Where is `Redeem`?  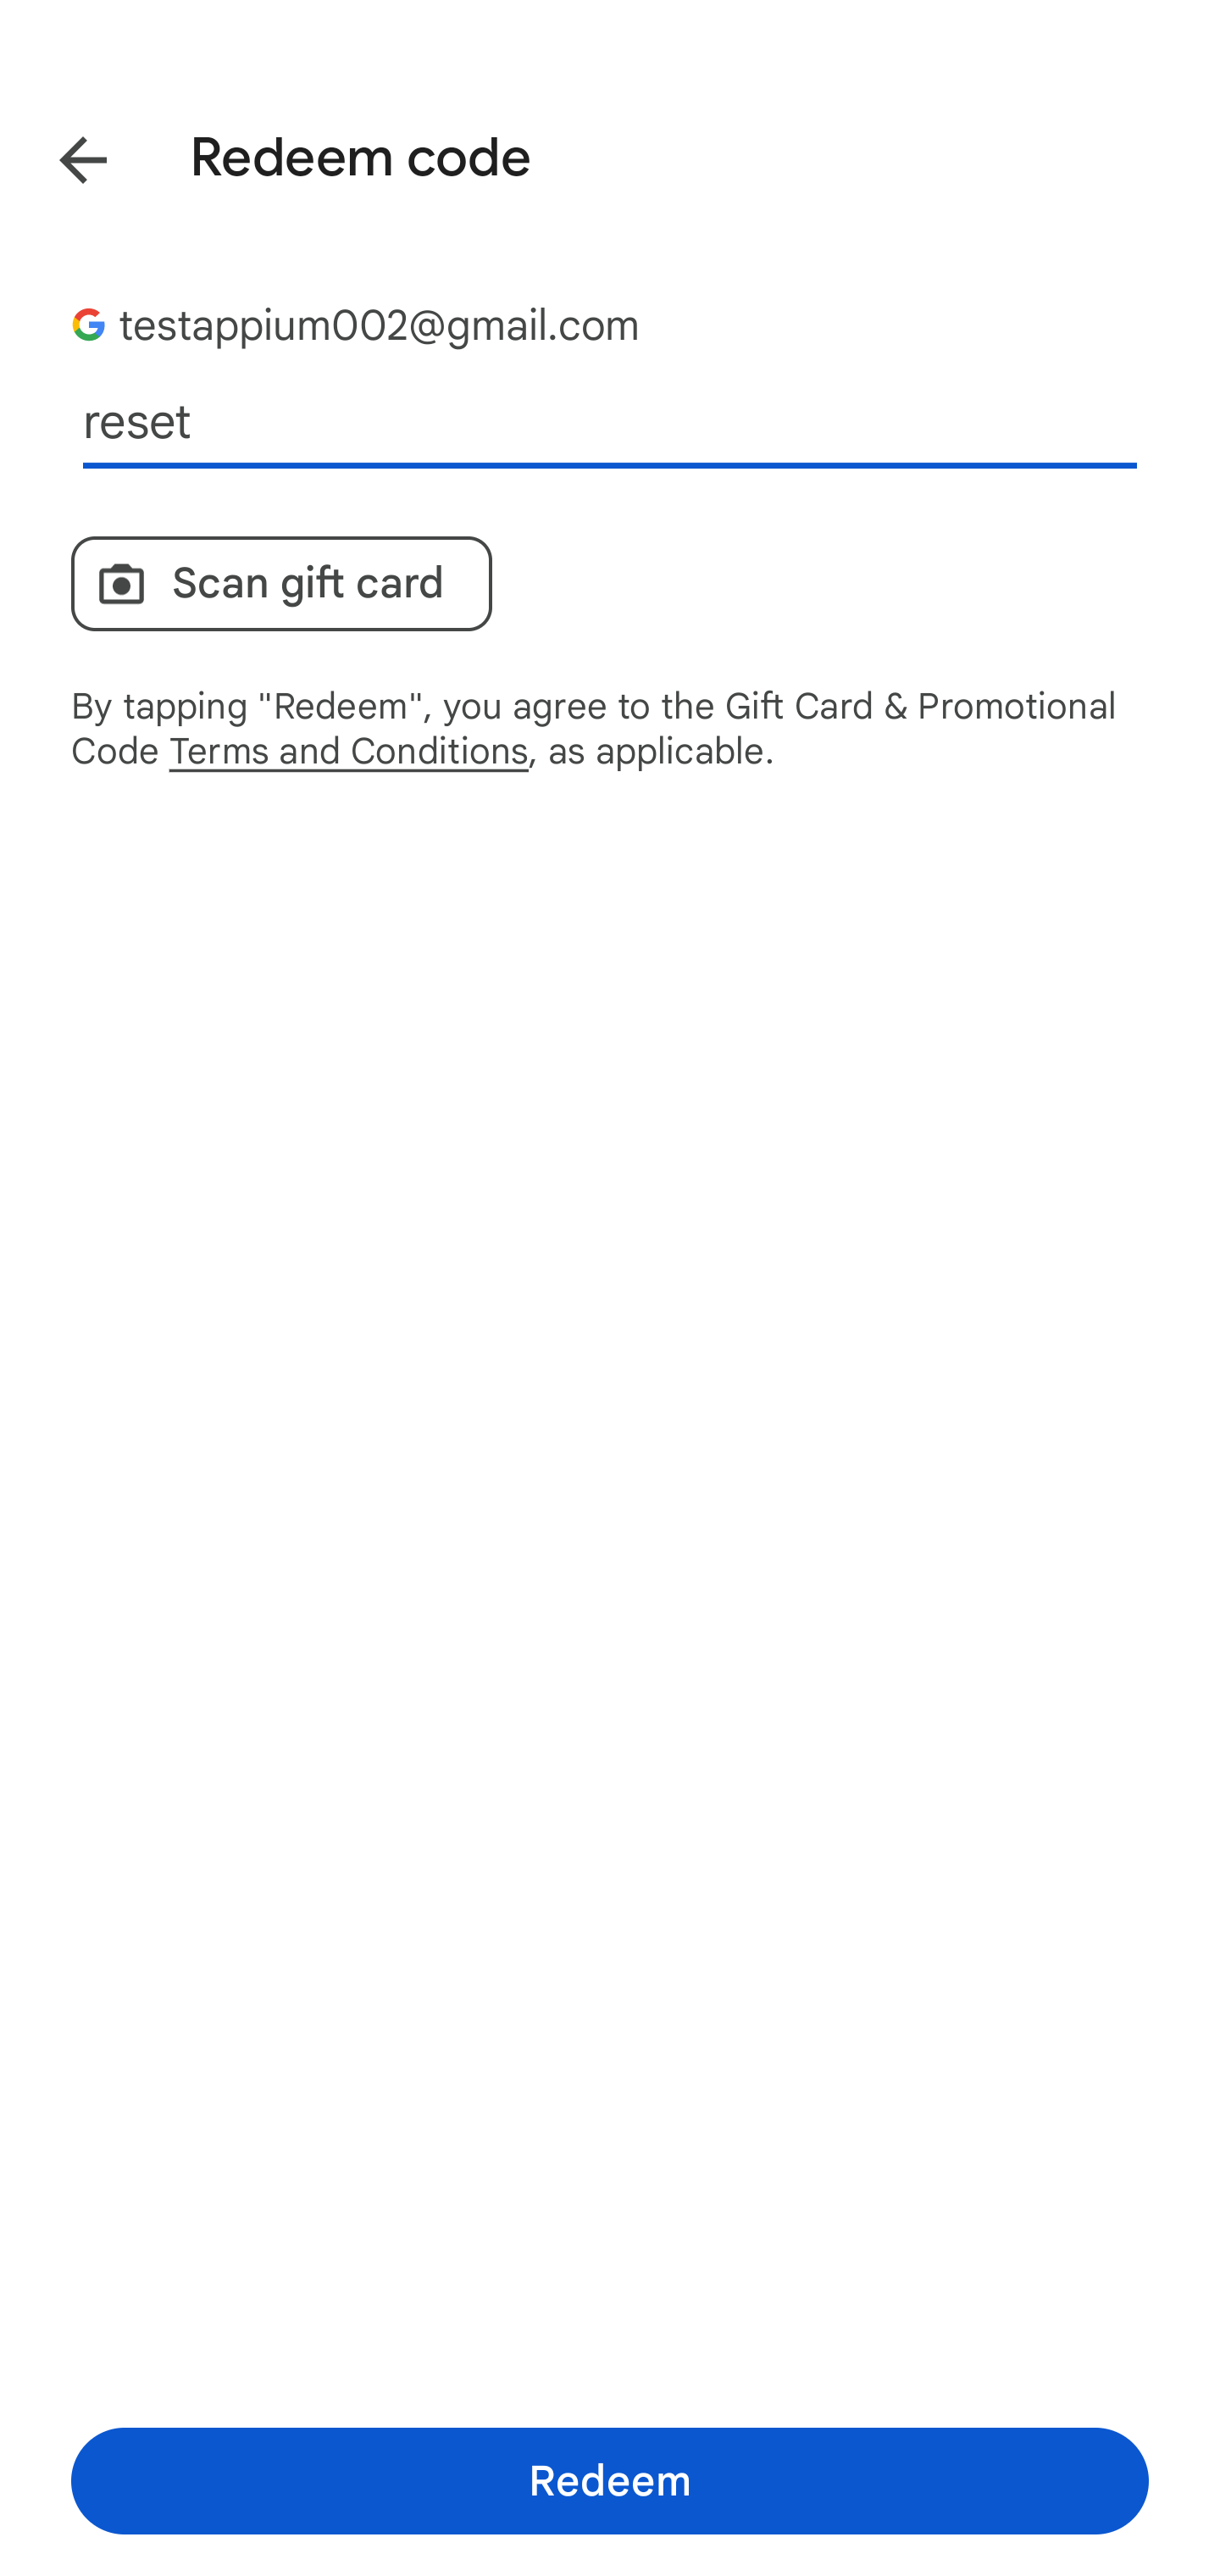
Redeem is located at coordinates (610, 2480).